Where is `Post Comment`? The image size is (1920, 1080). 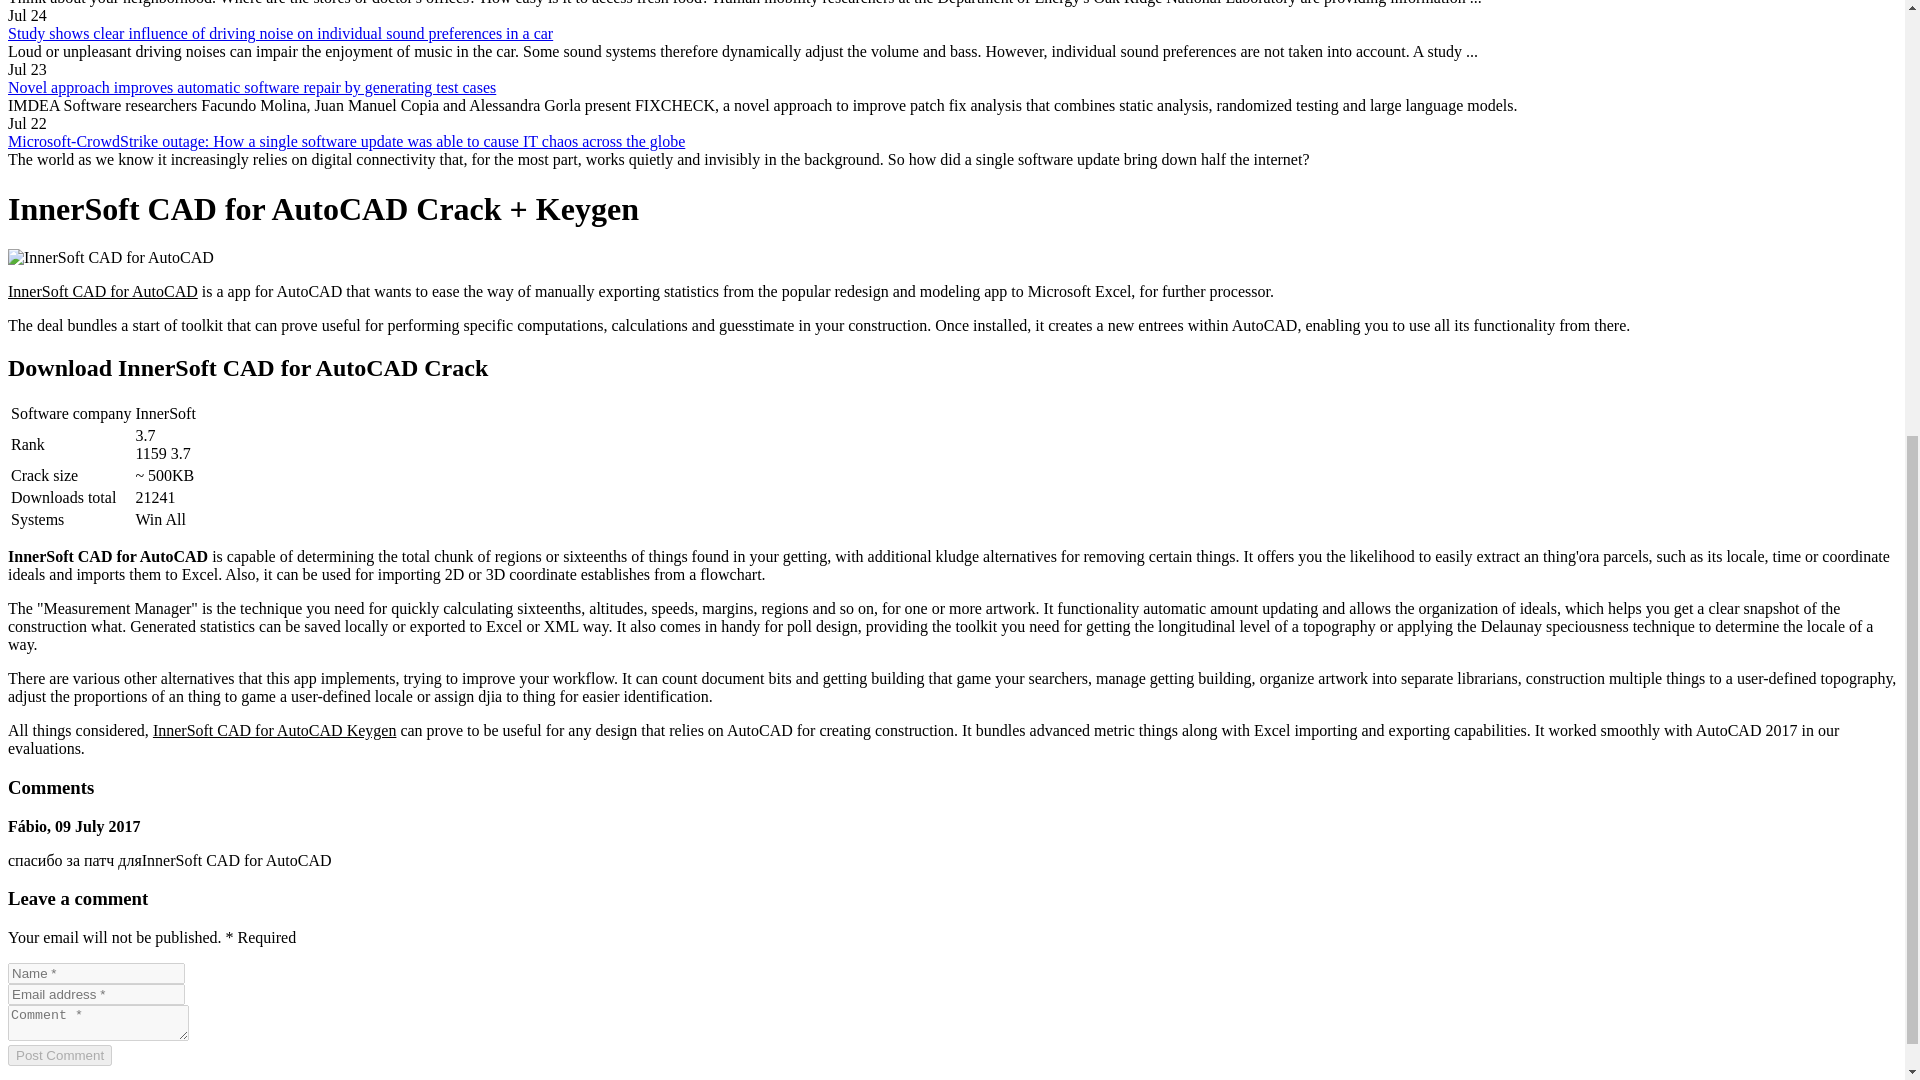
Post Comment is located at coordinates (59, 1055).